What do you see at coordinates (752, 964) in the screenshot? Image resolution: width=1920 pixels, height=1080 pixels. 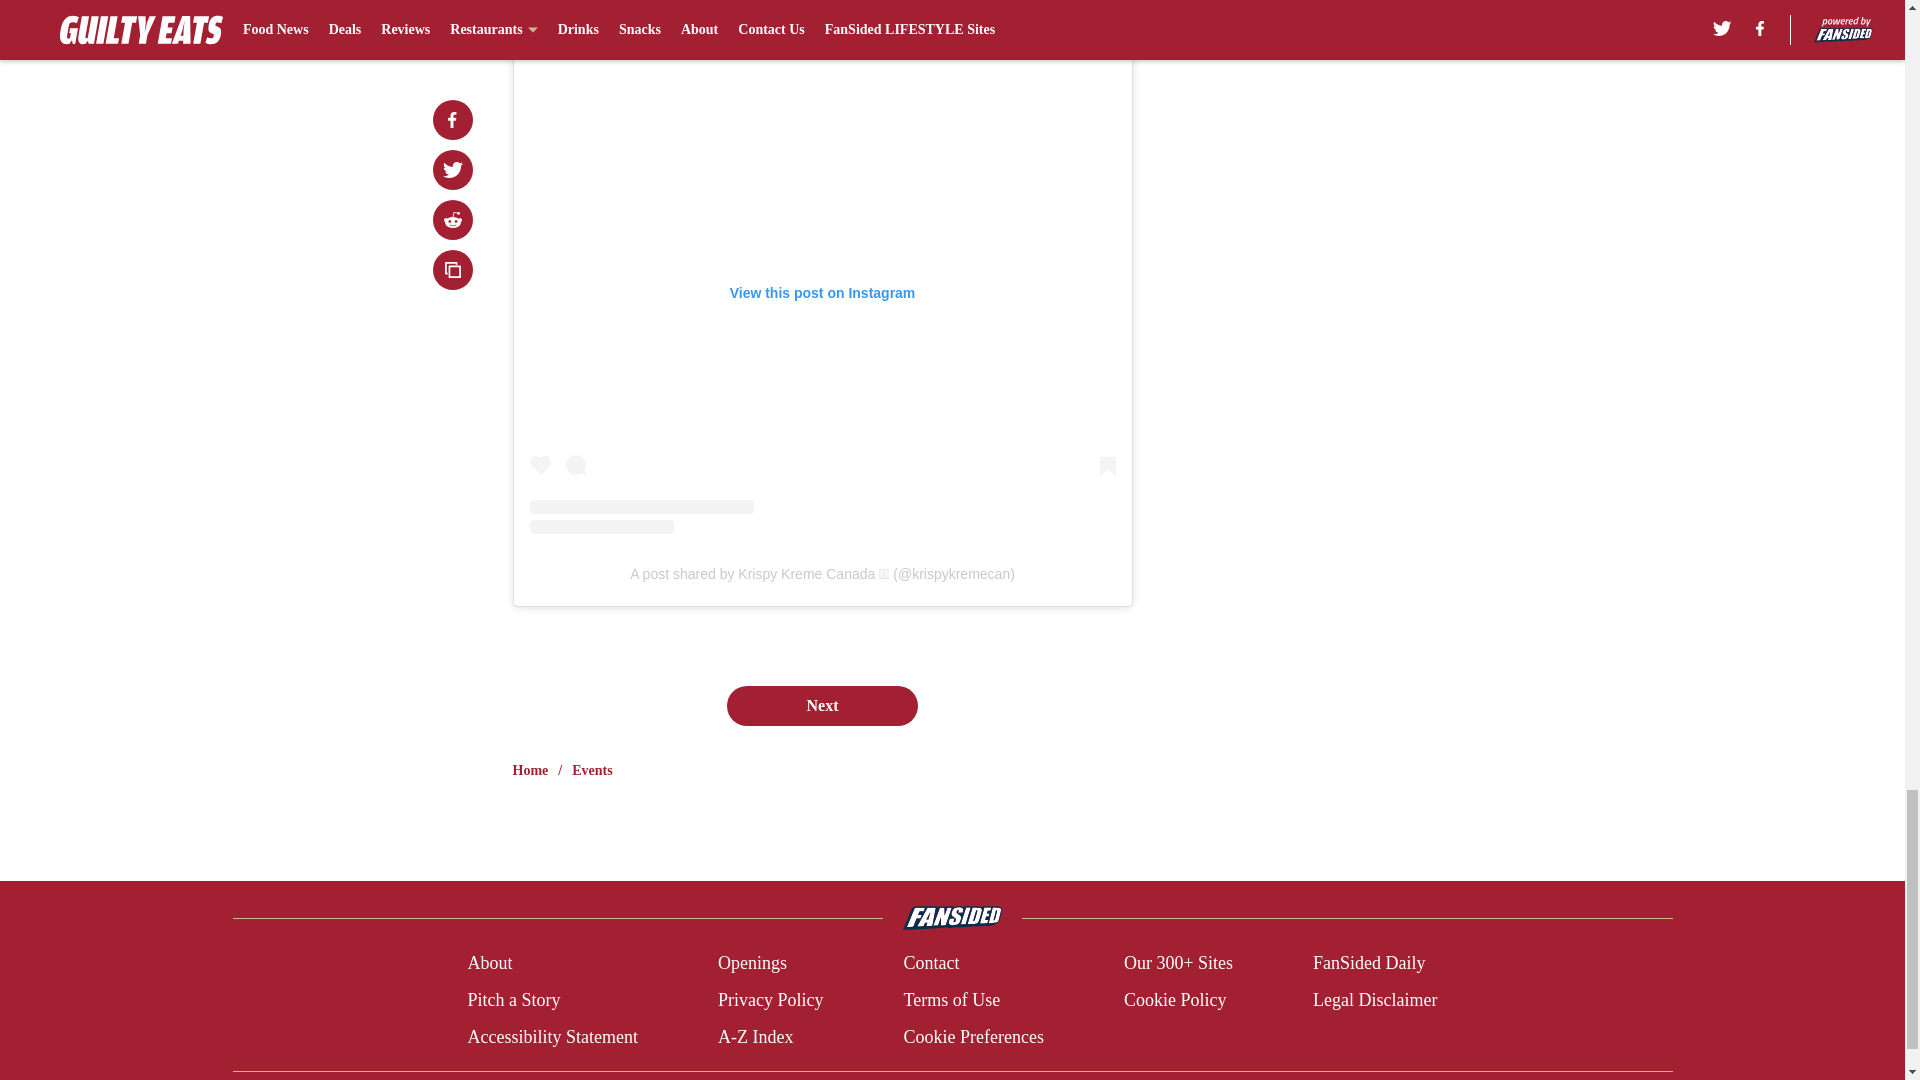 I see `Openings` at bounding box center [752, 964].